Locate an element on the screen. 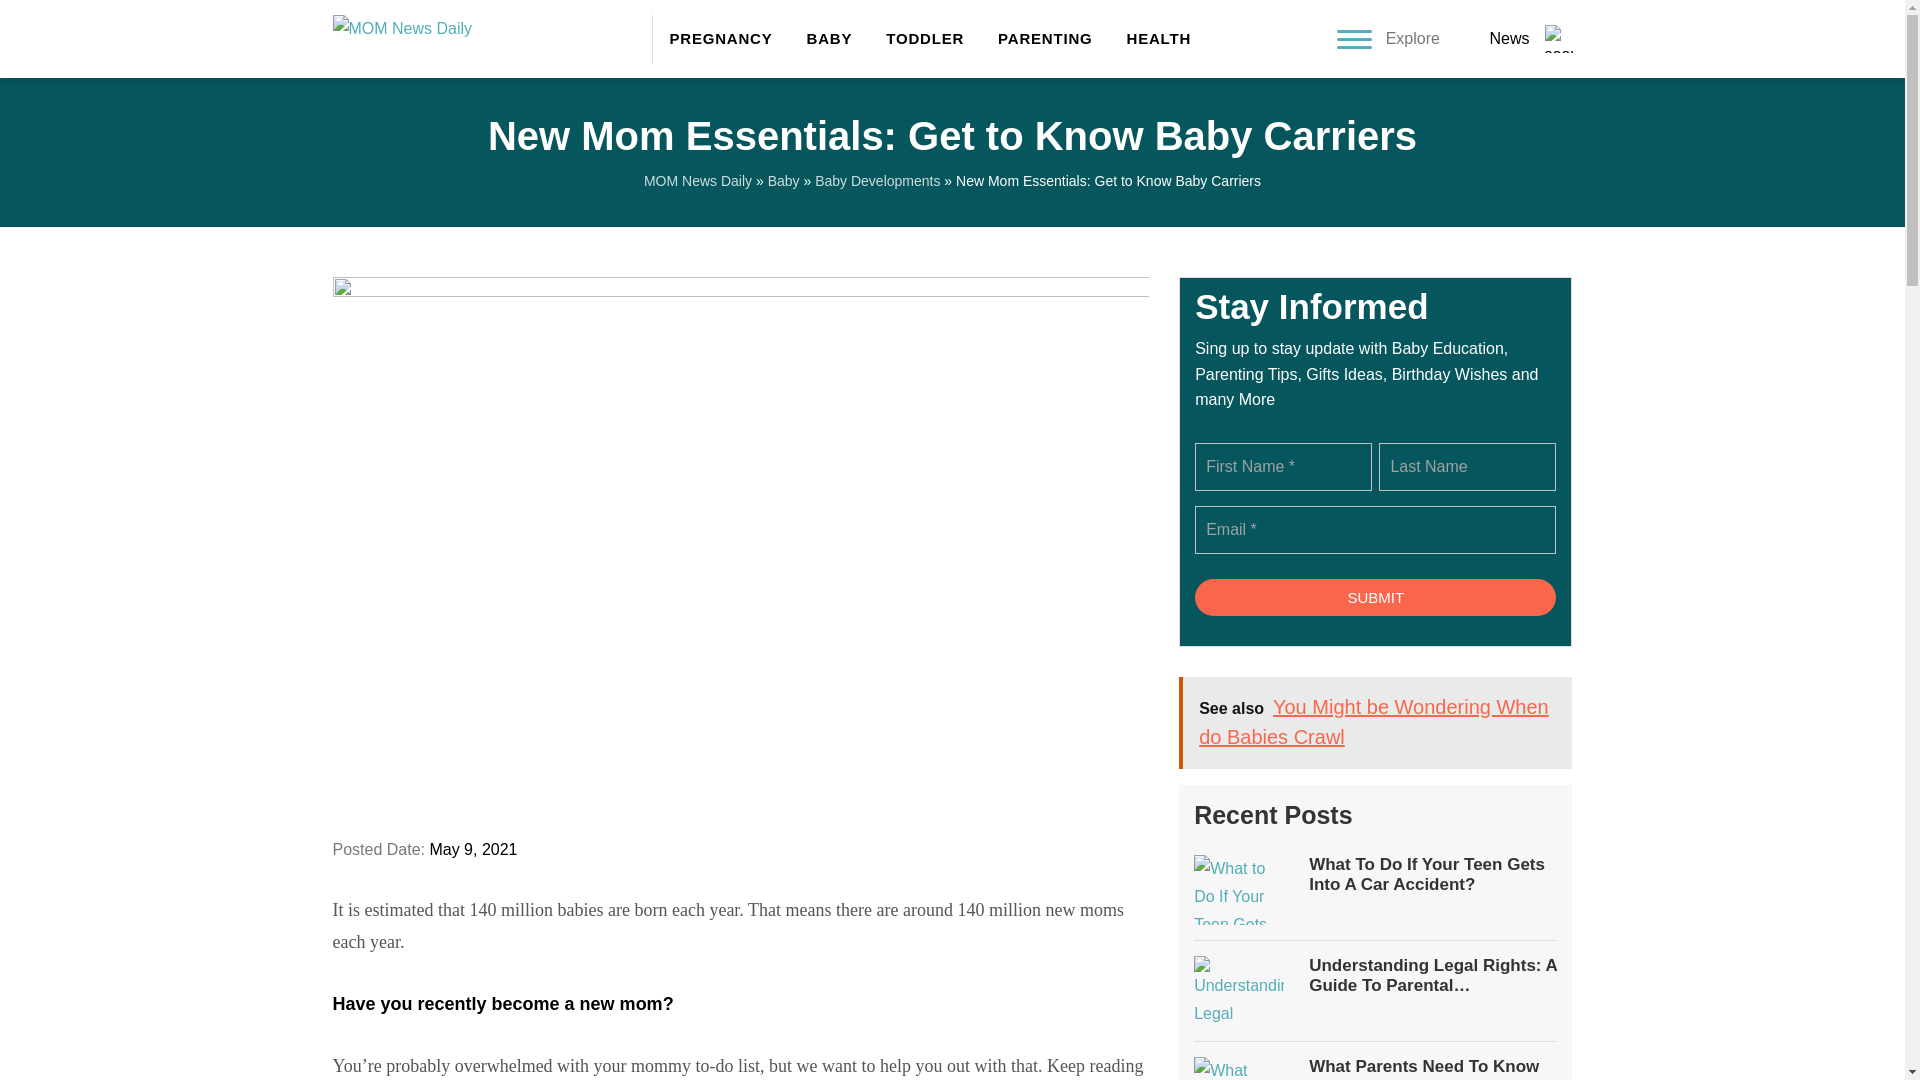 The height and width of the screenshot is (1080, 1920). HEALTH is located at coordinates (1150, 38).